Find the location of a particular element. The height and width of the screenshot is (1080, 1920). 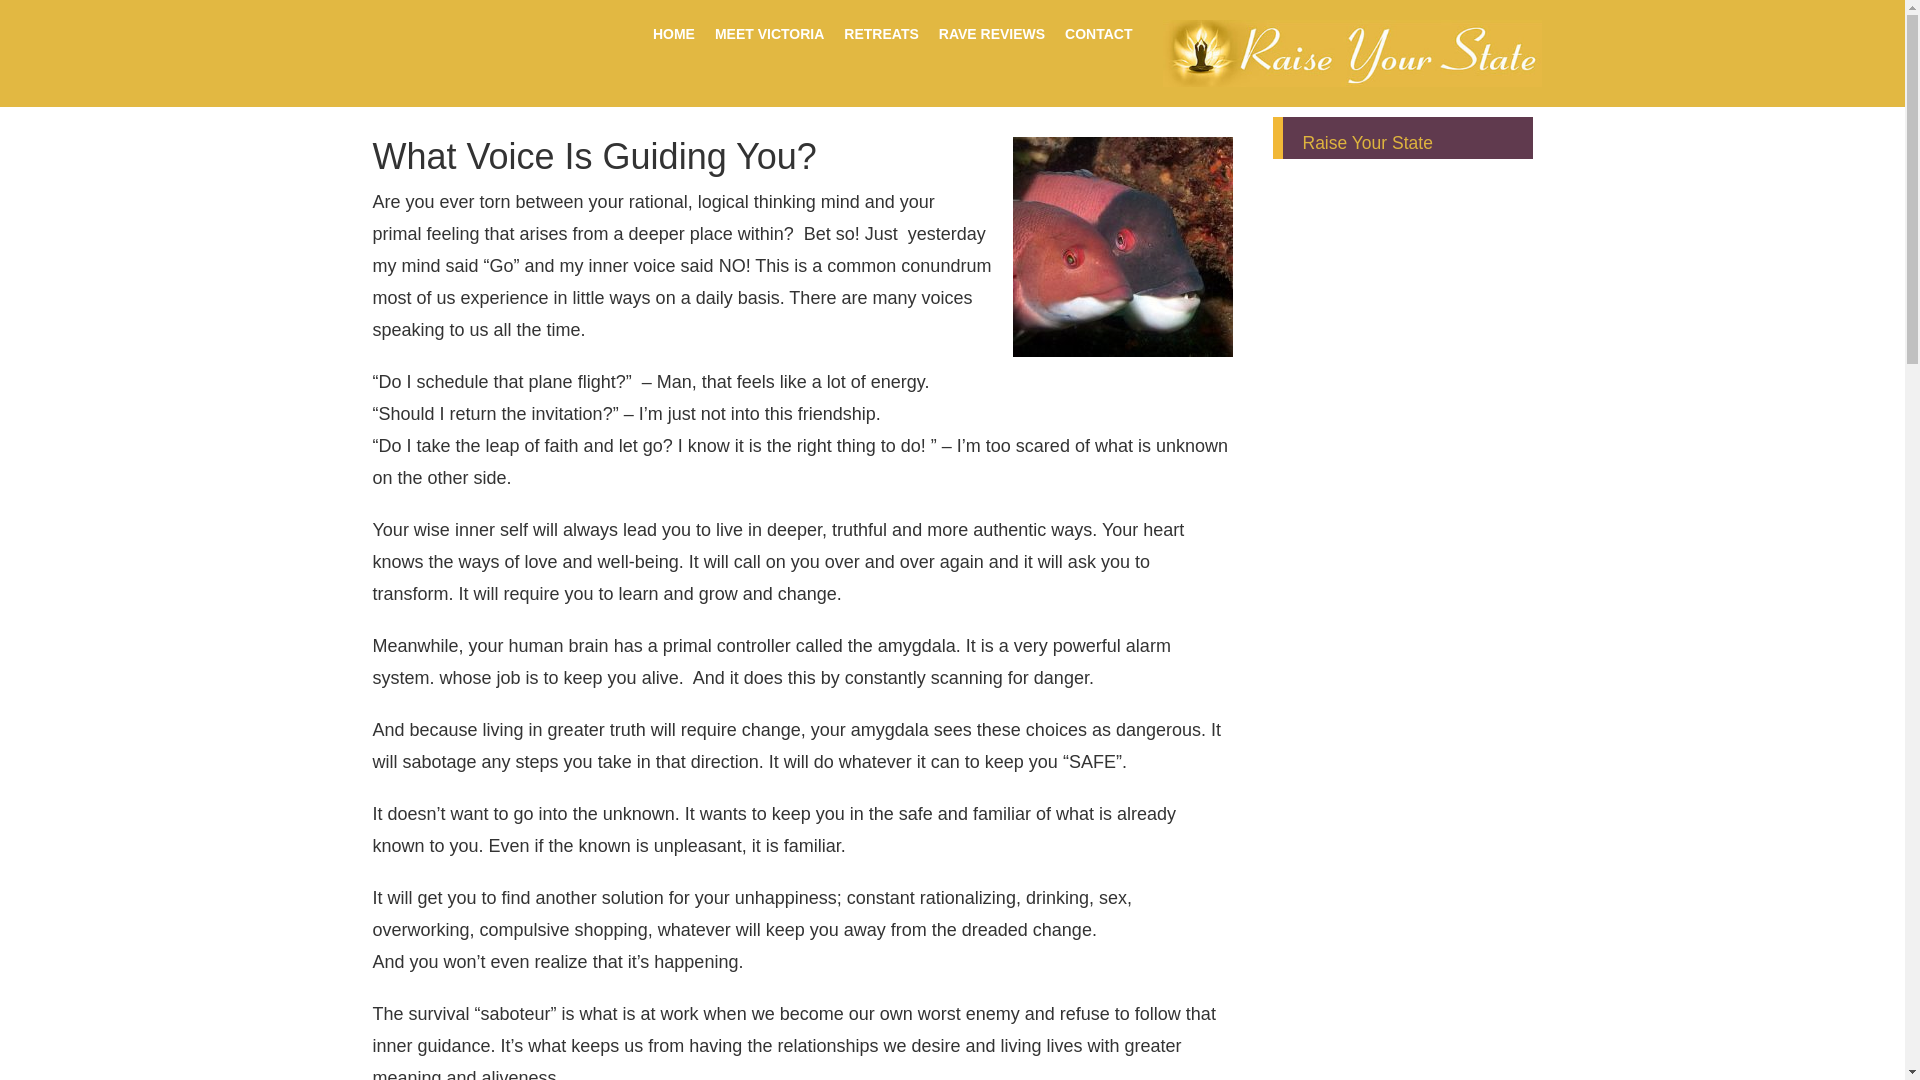

MEET VICTORIA is located at coordinates (768, 34).